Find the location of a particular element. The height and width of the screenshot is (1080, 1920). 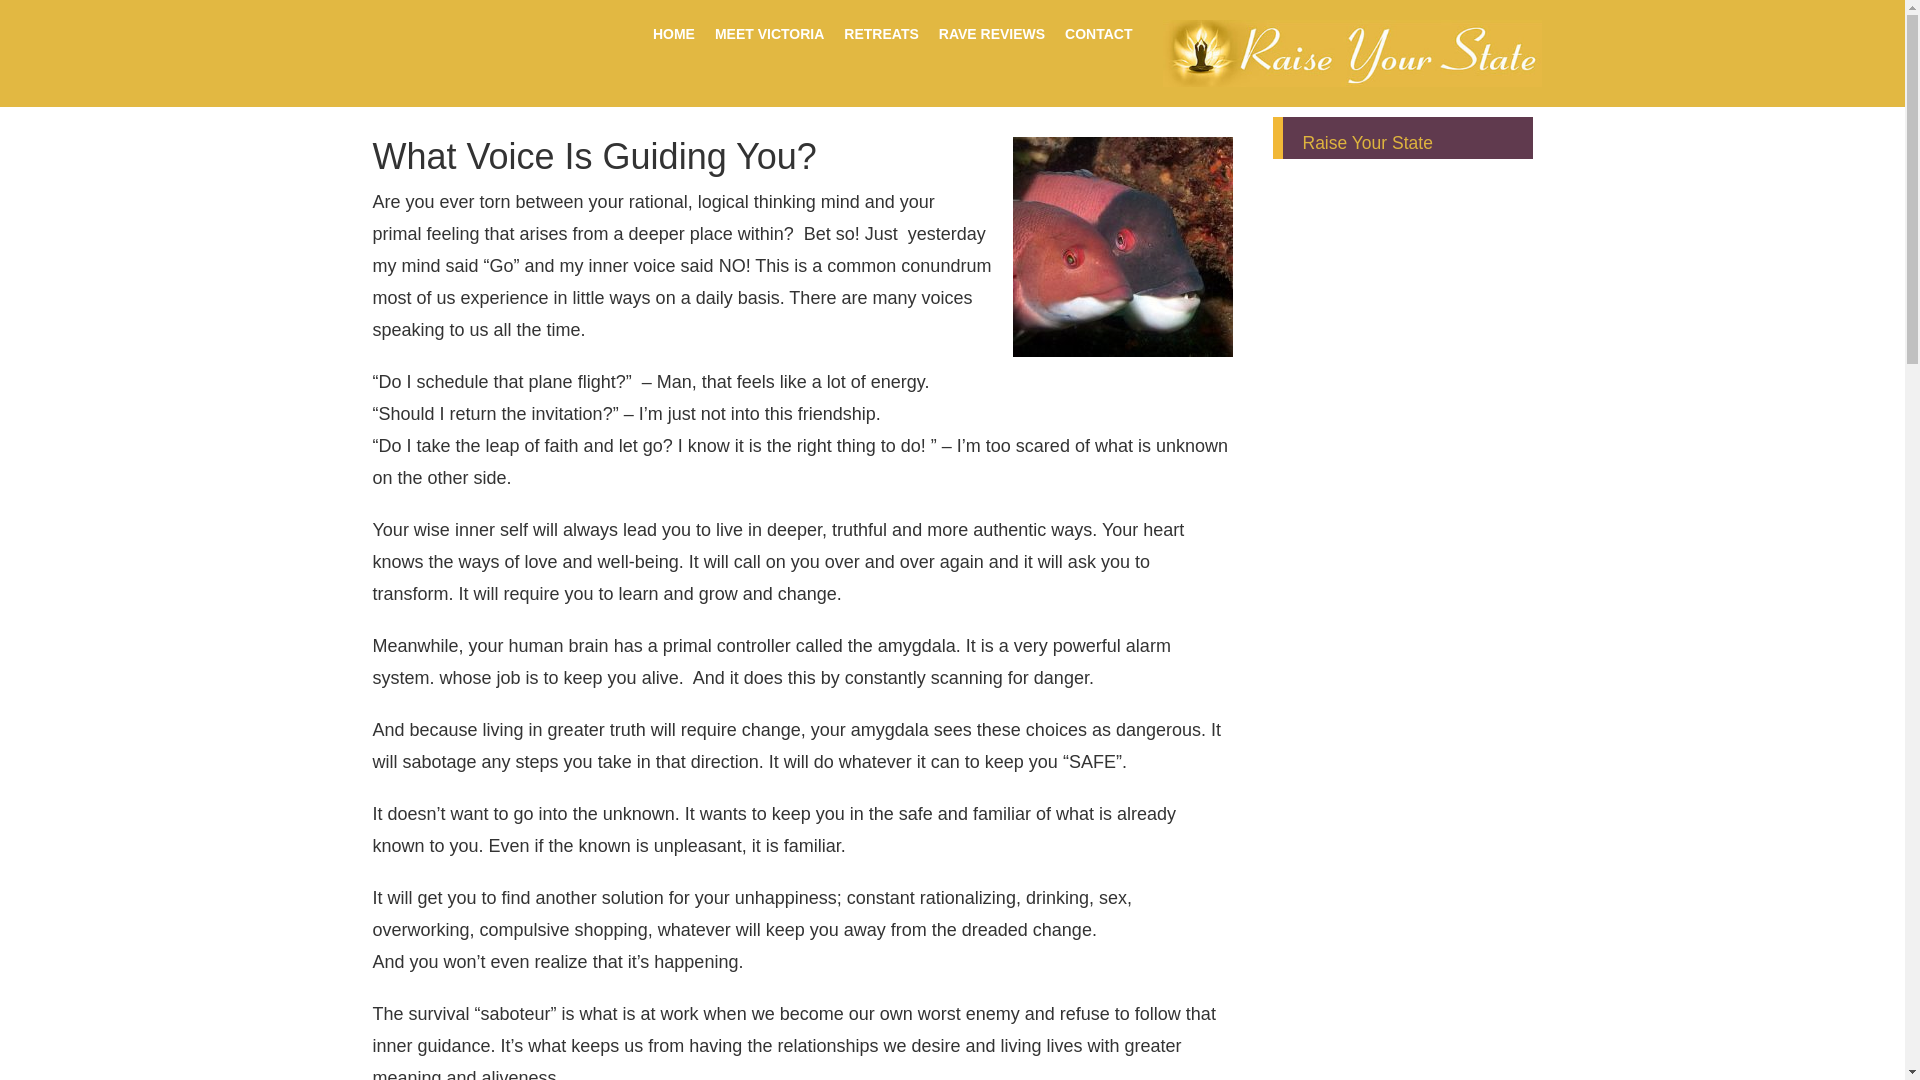

MEET VICTORIA is located at coordinates (768, 34).